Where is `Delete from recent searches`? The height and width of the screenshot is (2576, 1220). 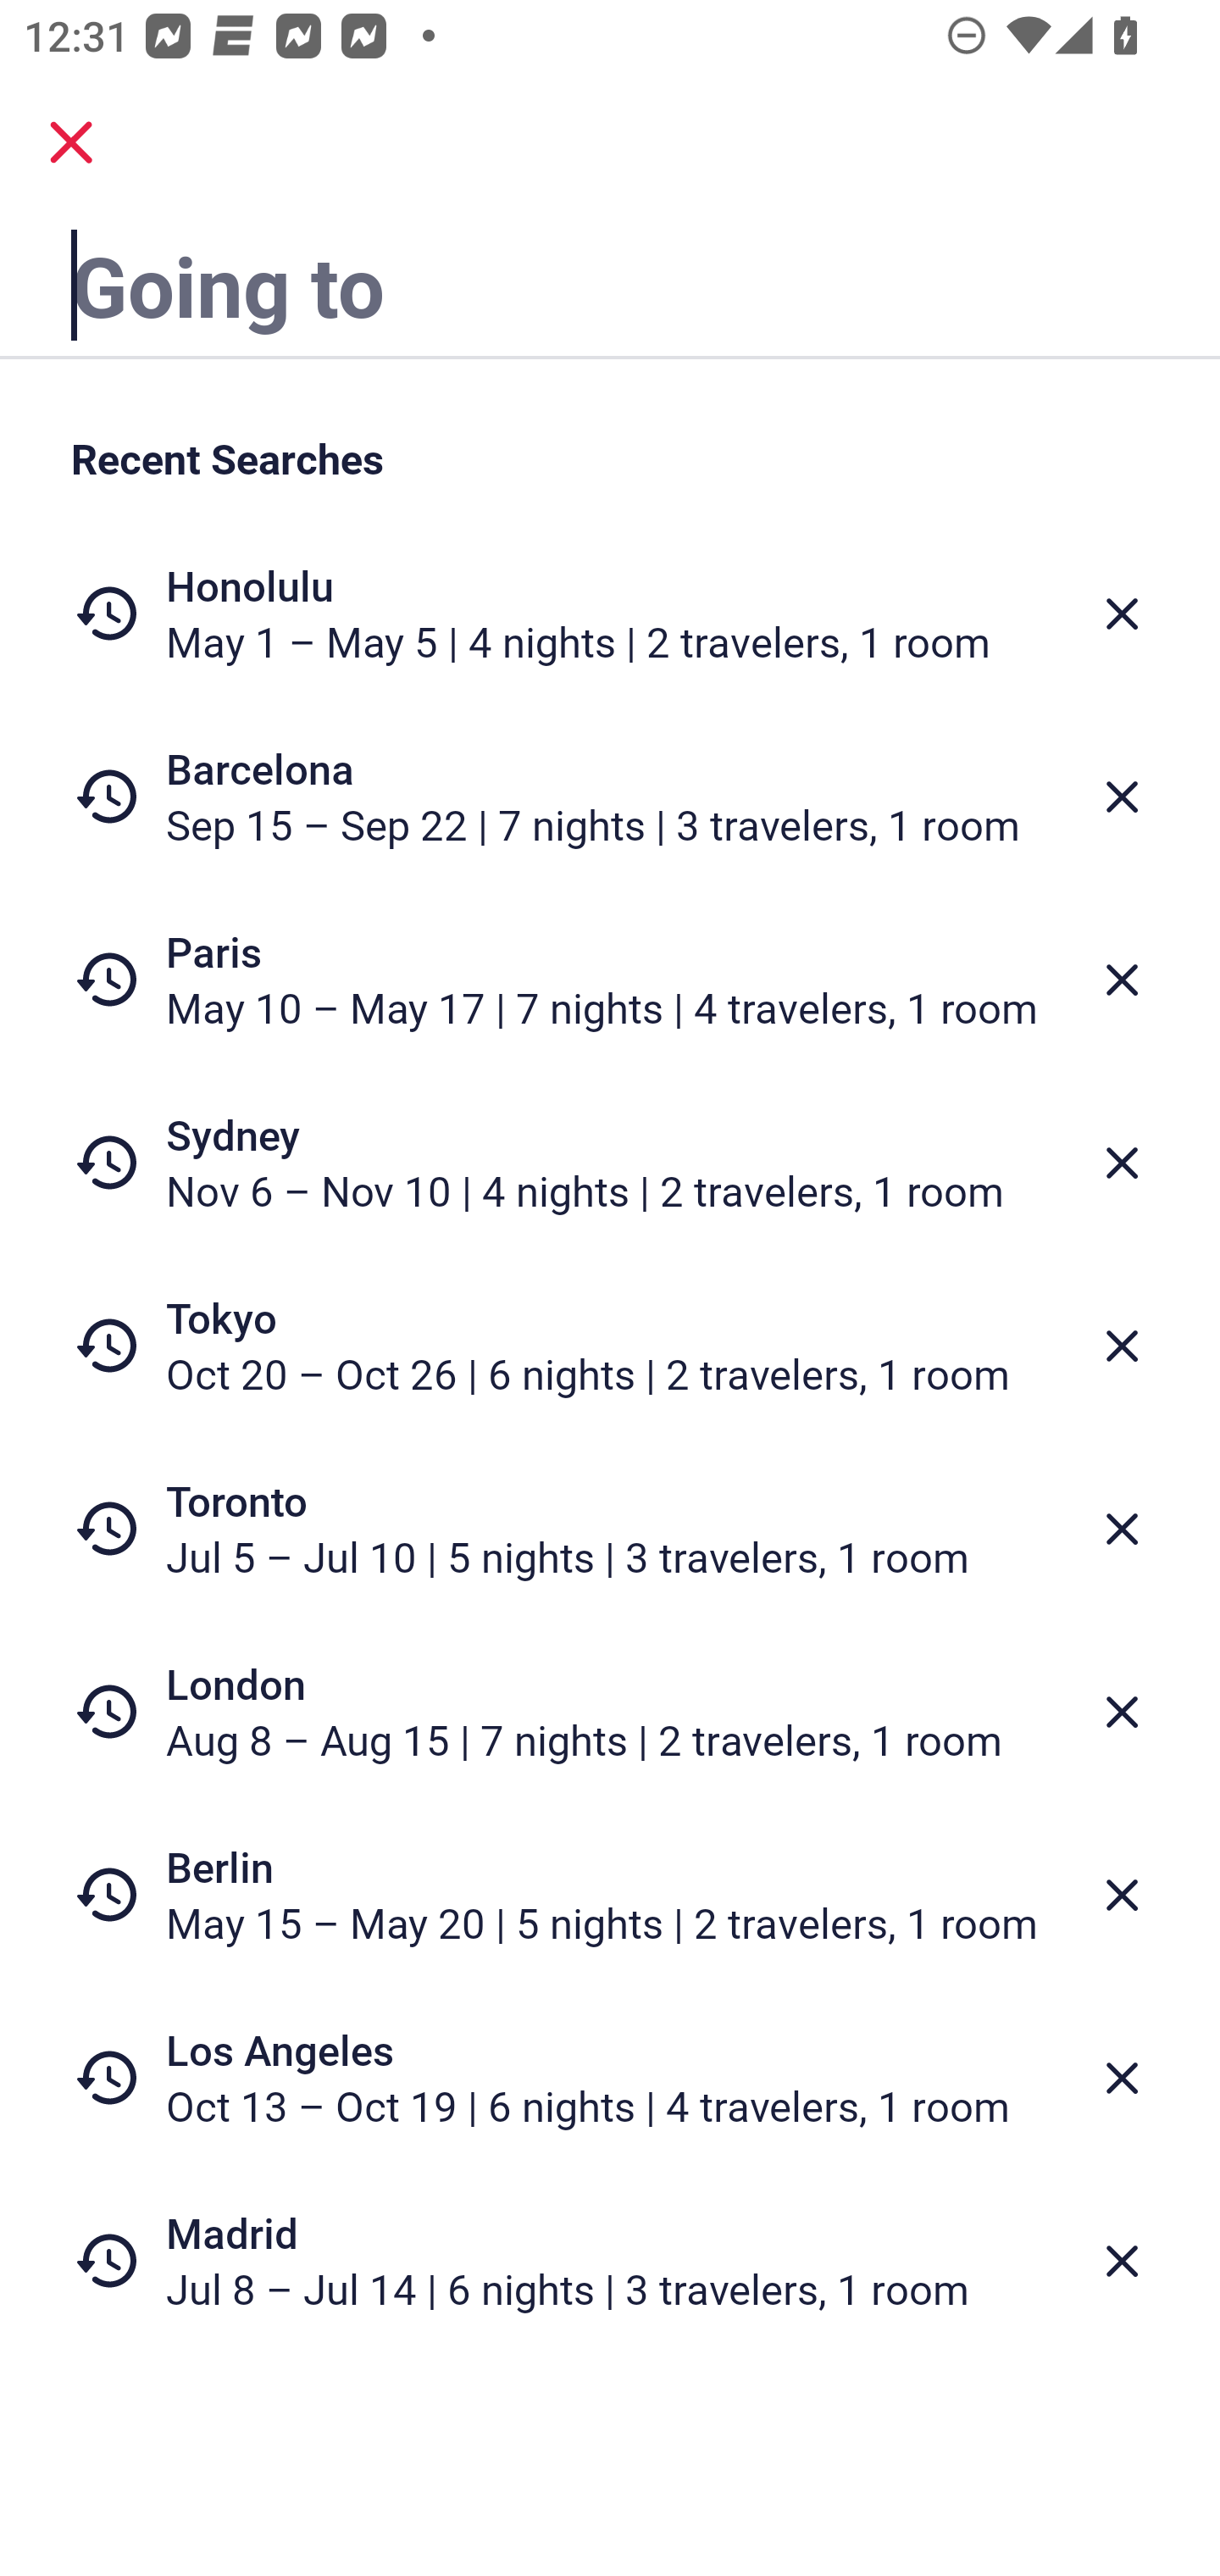
Delete from recent searches is located at coordinates (1122, 1895).